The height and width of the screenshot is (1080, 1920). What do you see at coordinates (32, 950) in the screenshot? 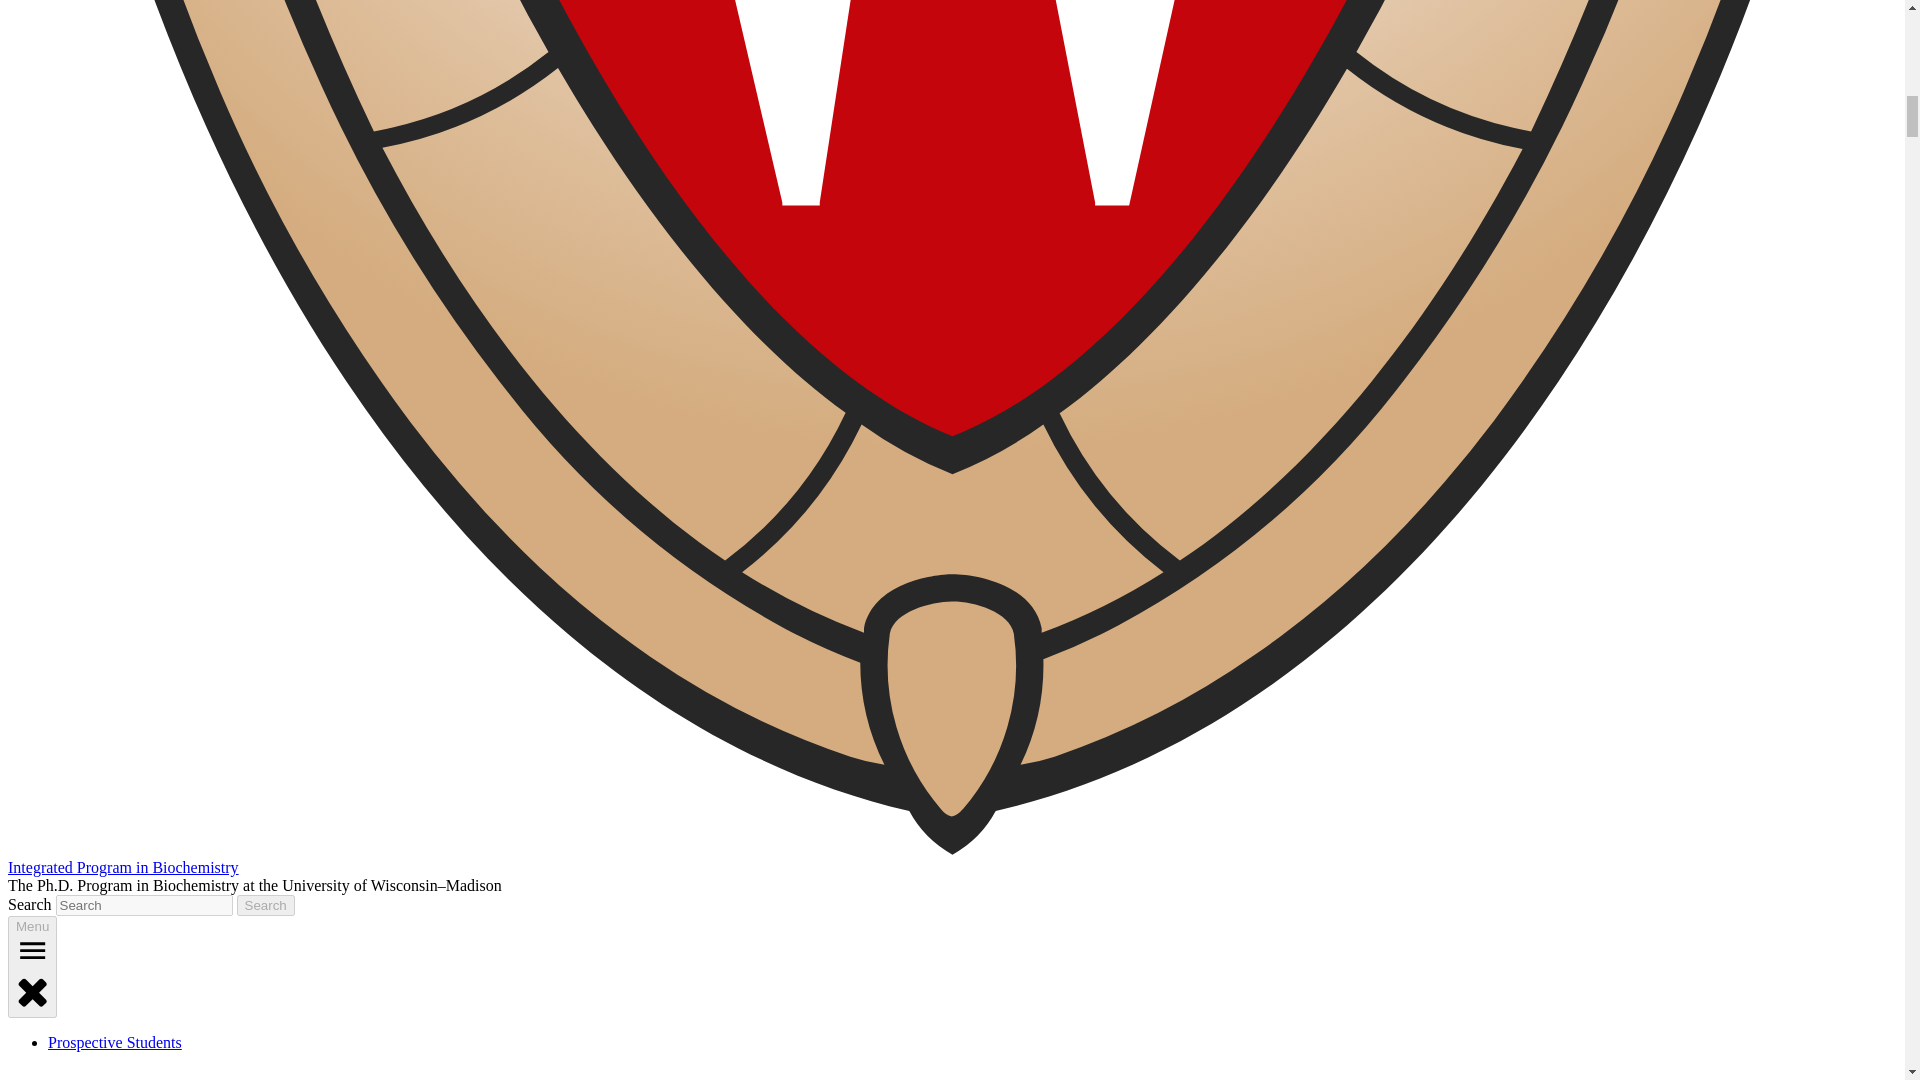
I see `open menu` at bounding box center [32, 950].